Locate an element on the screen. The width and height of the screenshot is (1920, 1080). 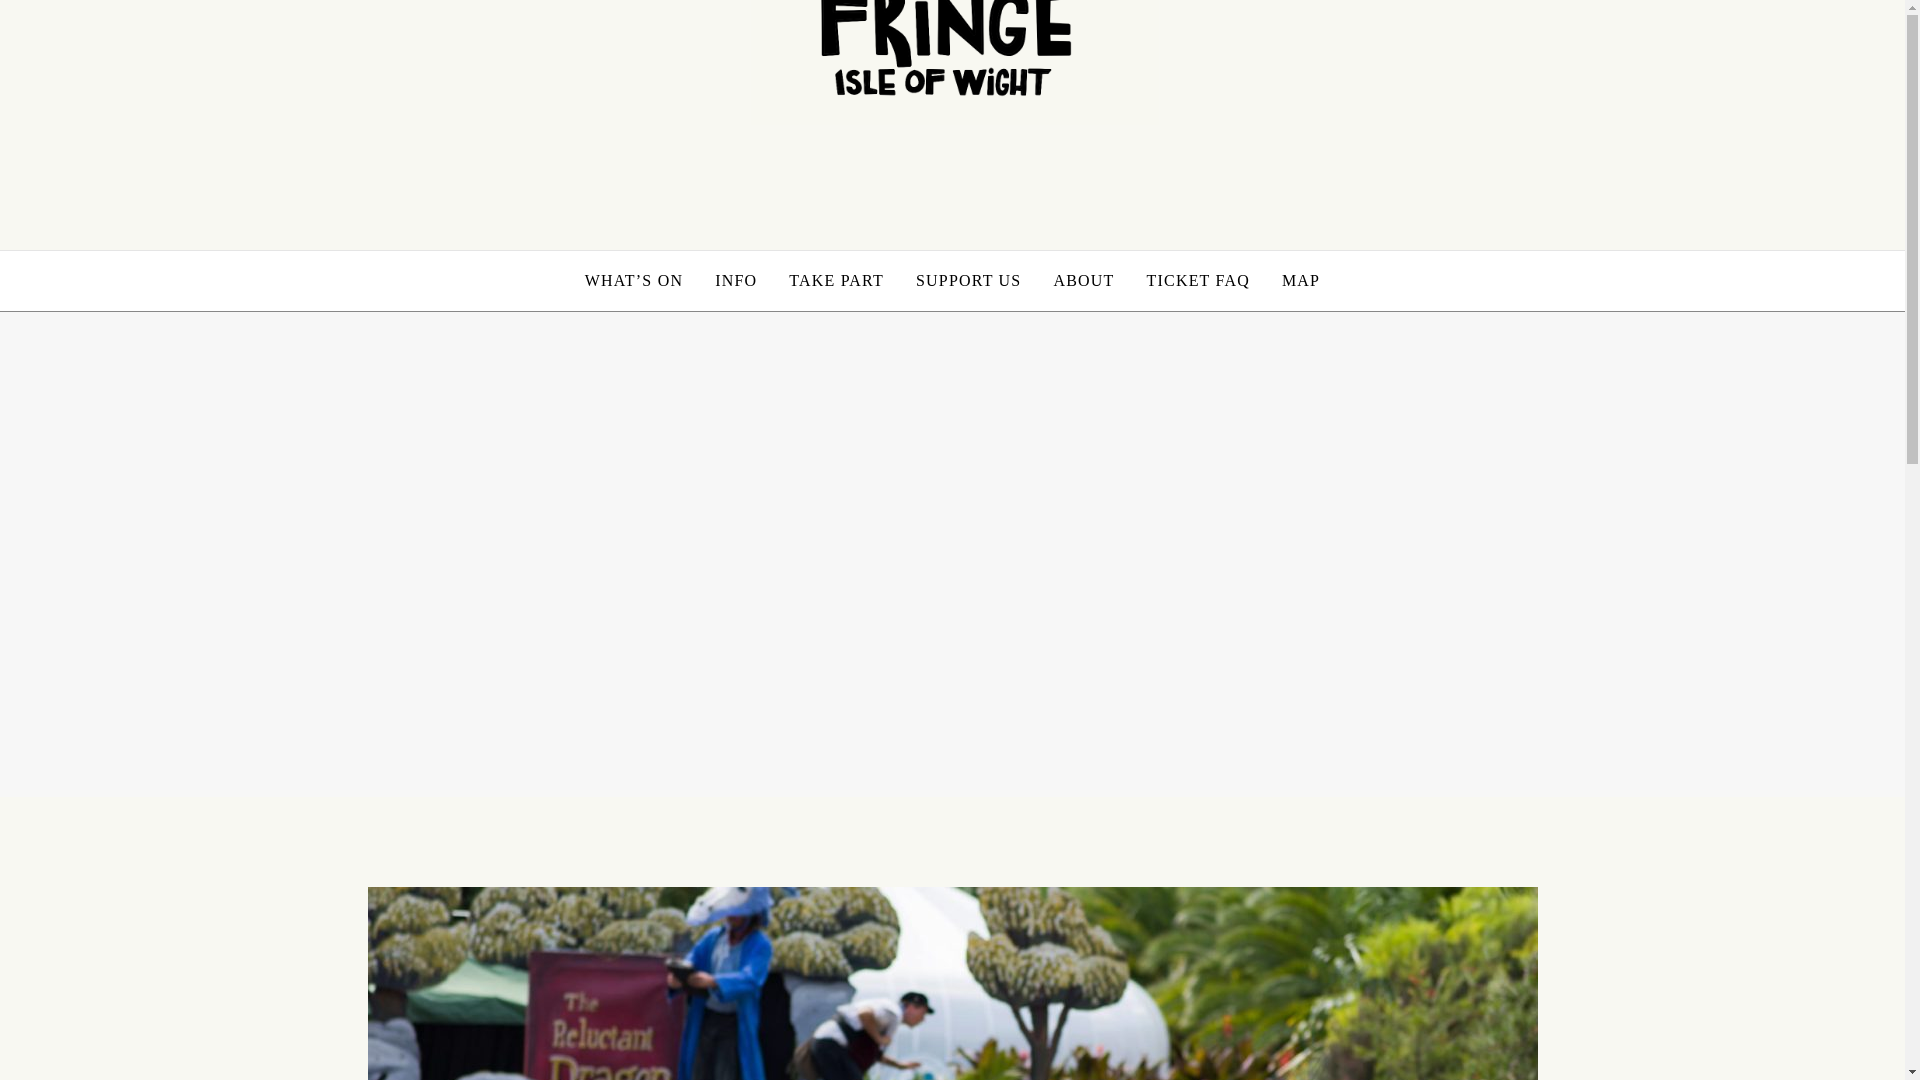
SUPPORT US is located at coordinates (968, 280).